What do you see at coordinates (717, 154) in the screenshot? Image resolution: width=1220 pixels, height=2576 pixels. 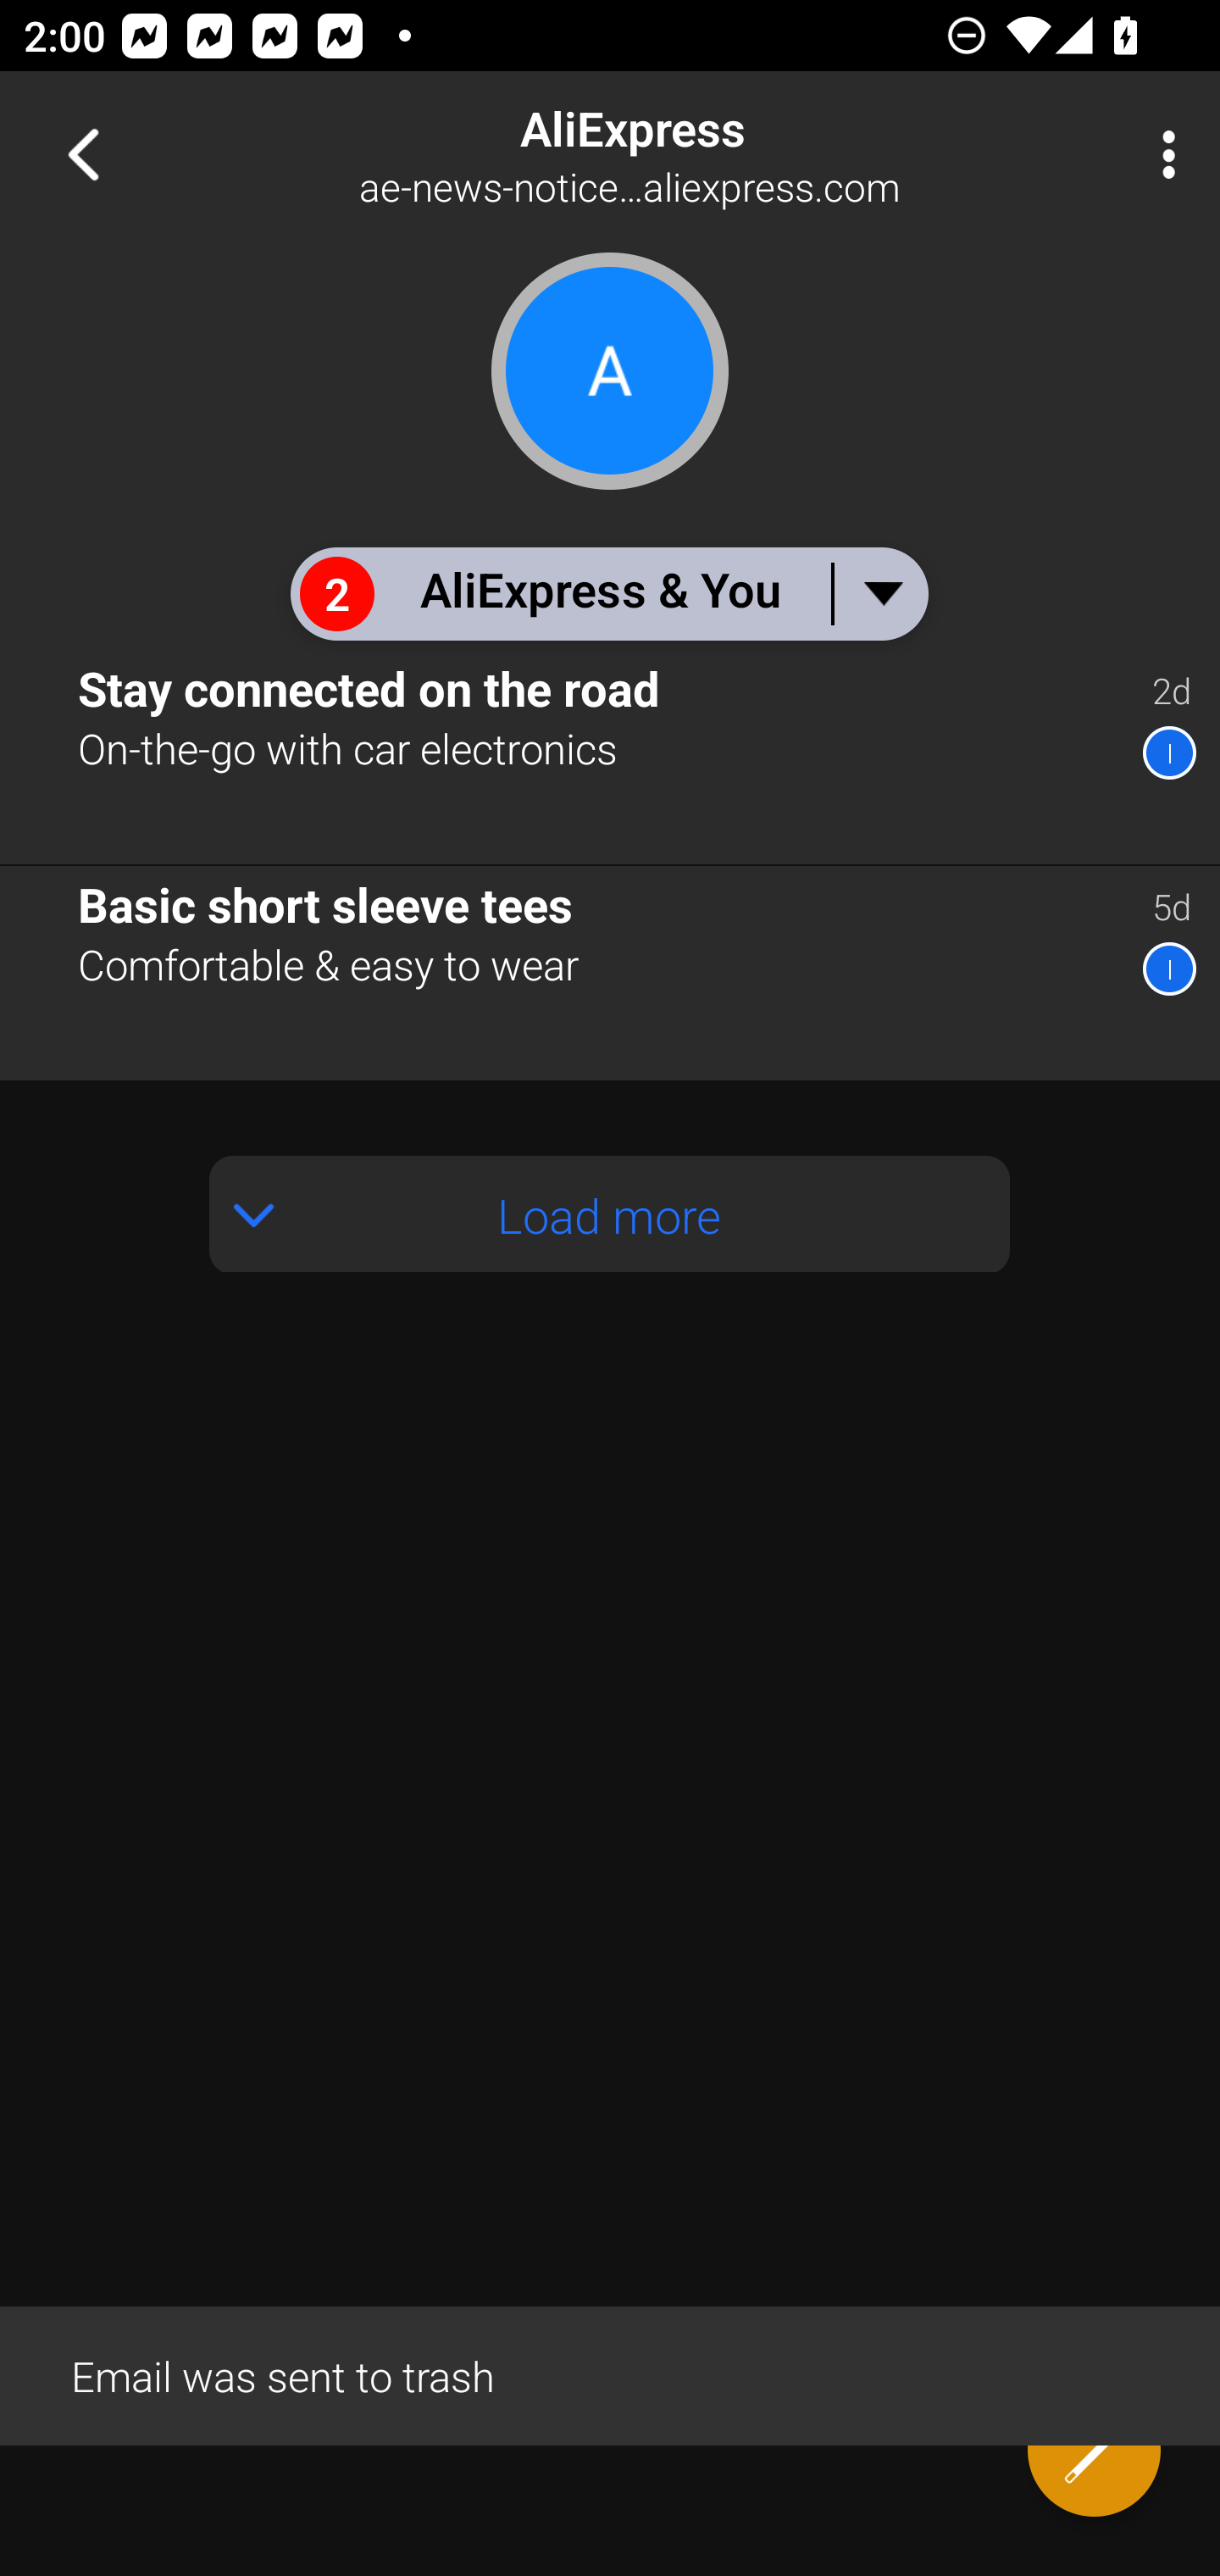 I see `AliExpress ae-news-notice03@mail.aliexpress.com` at bounding box center [717, 154].